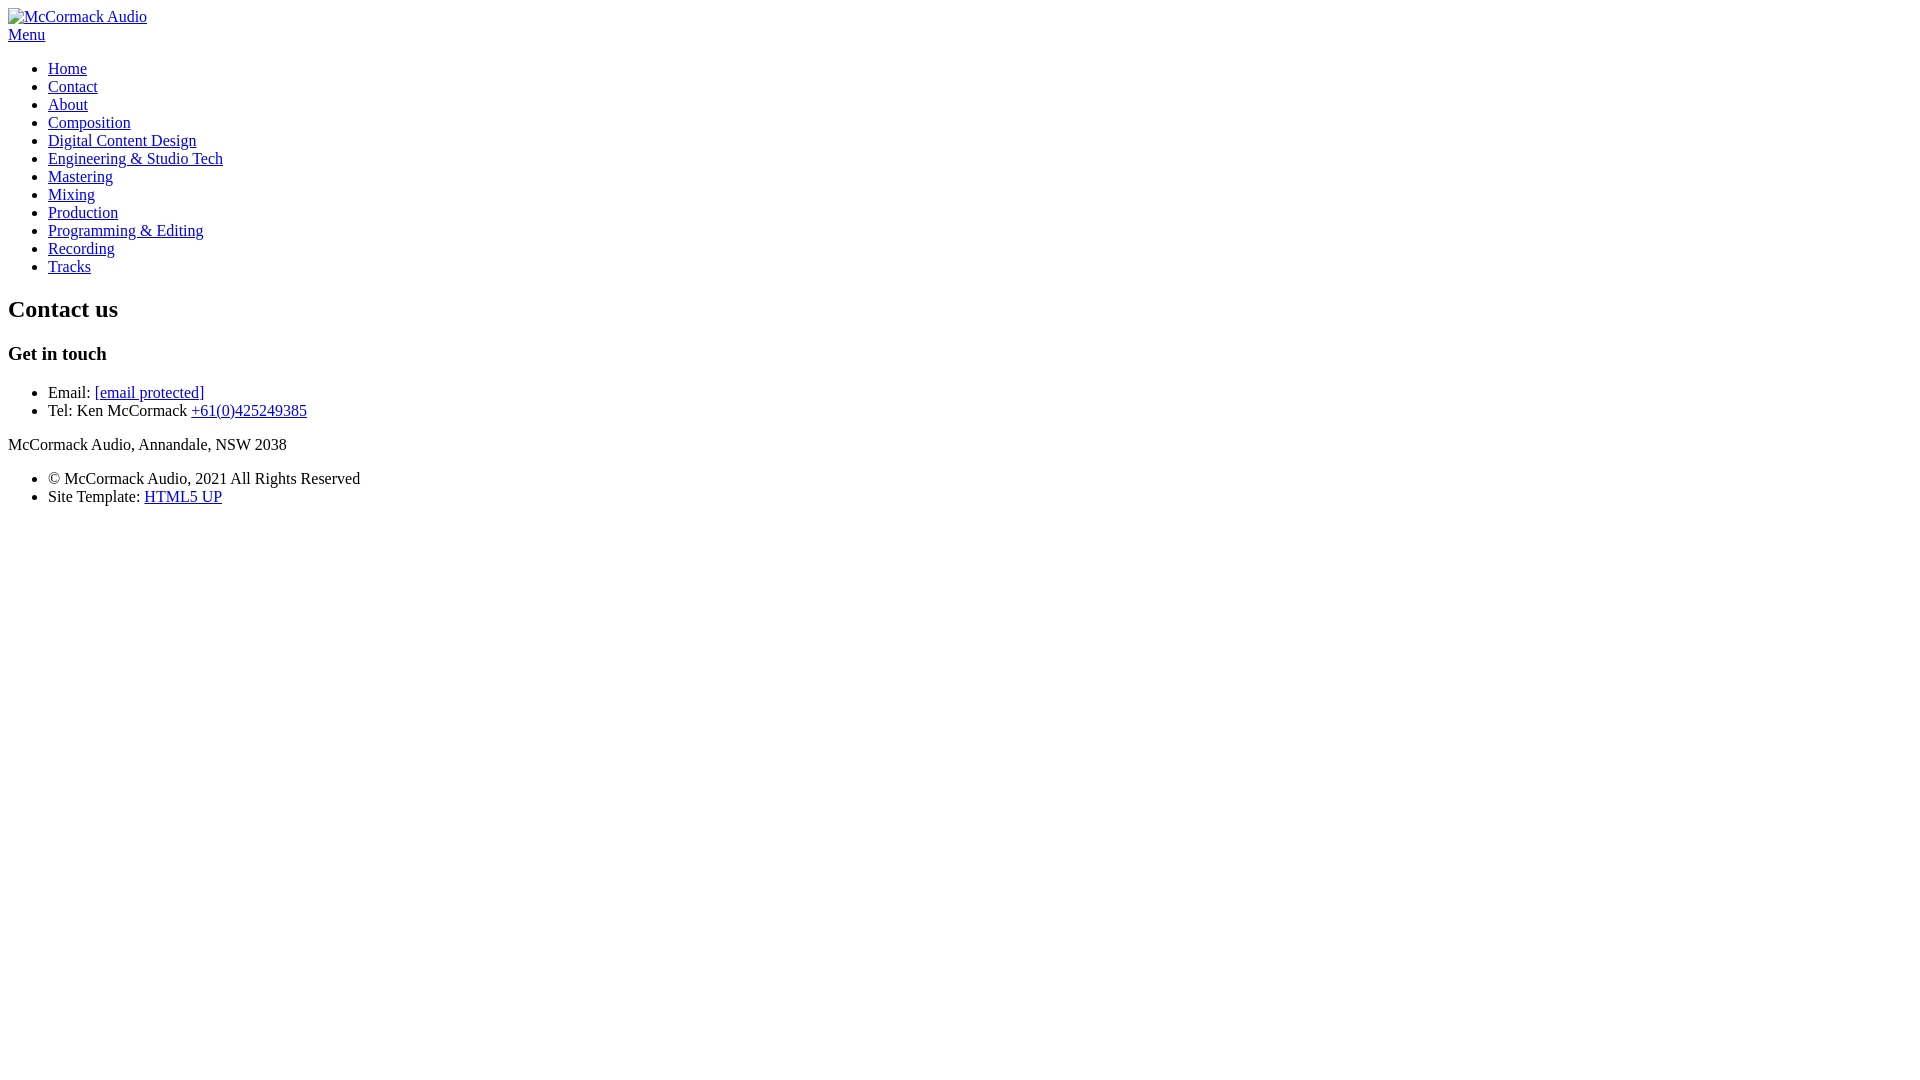  I want to click on +61(0)425249385, so click(249, 410).